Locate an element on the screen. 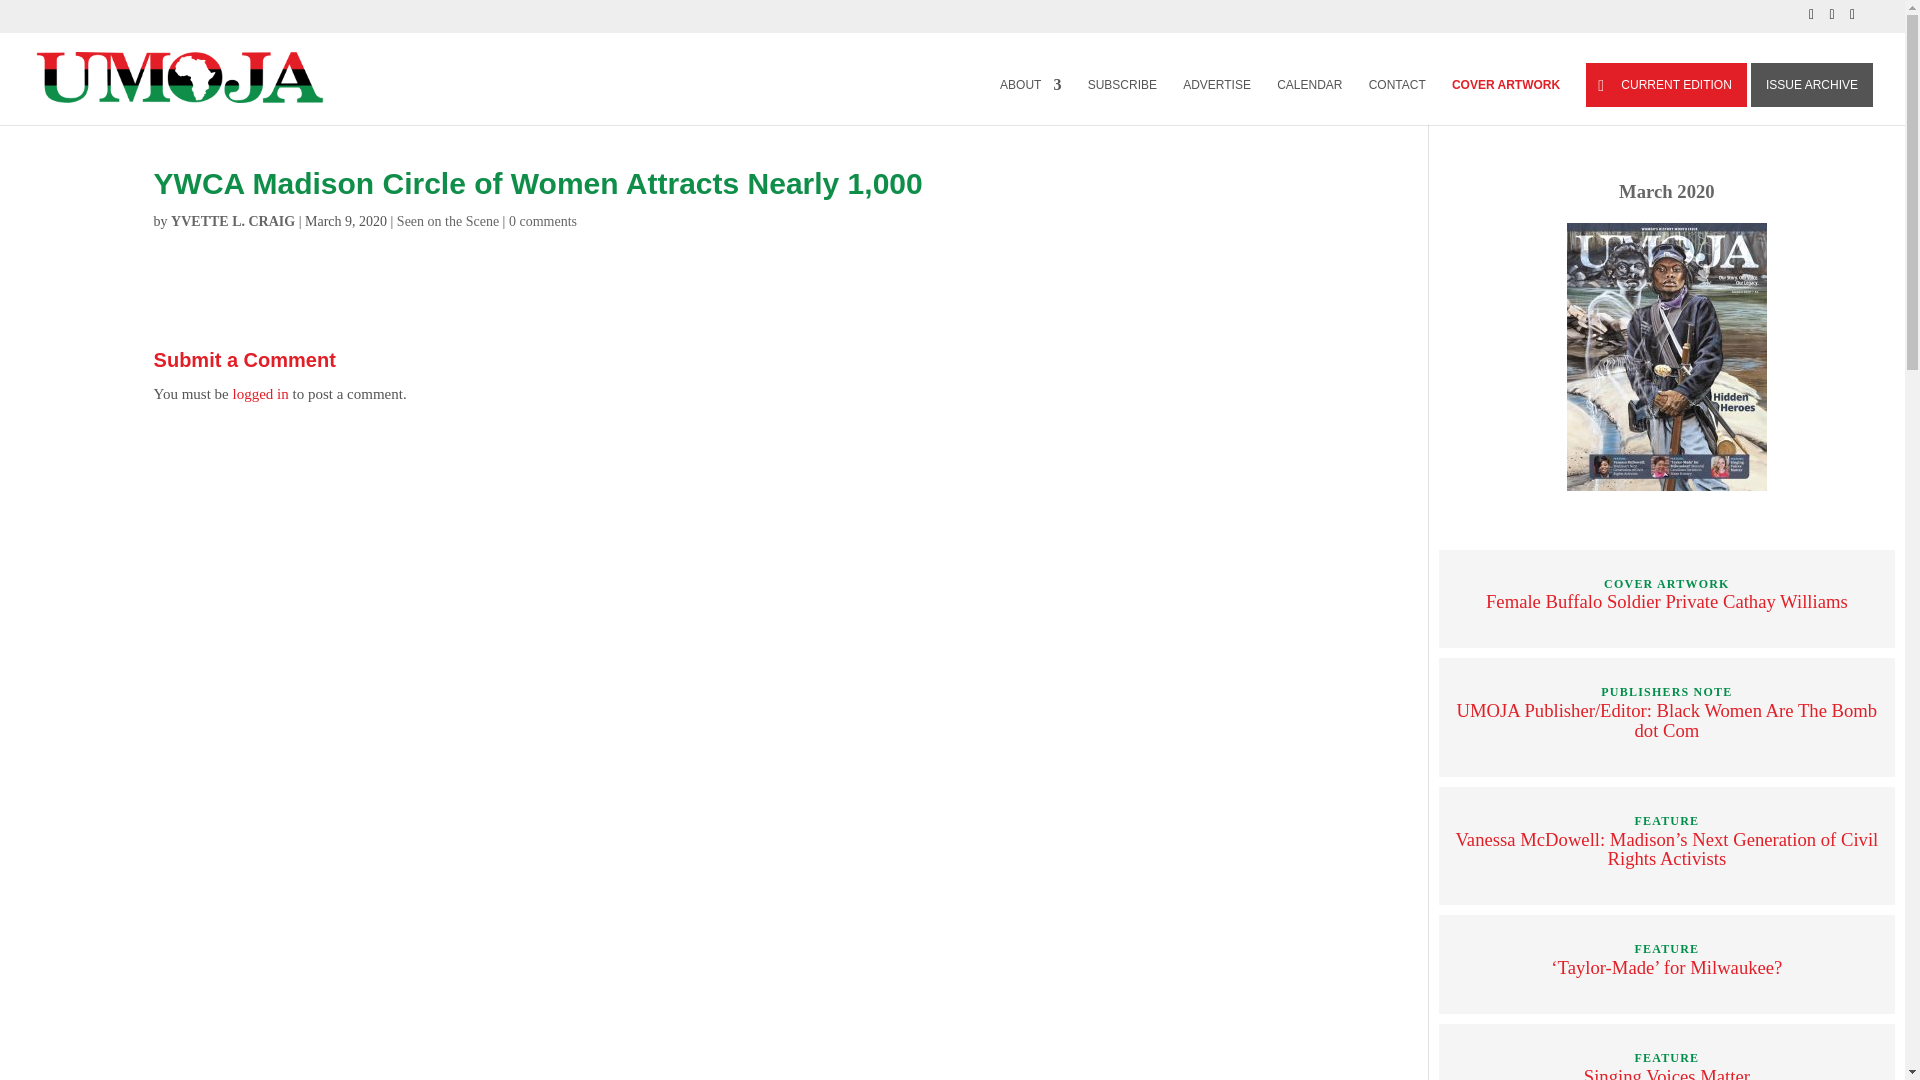 The image size is (1920, 1080). ADVERTISE is located at coordinates (1216, 101).